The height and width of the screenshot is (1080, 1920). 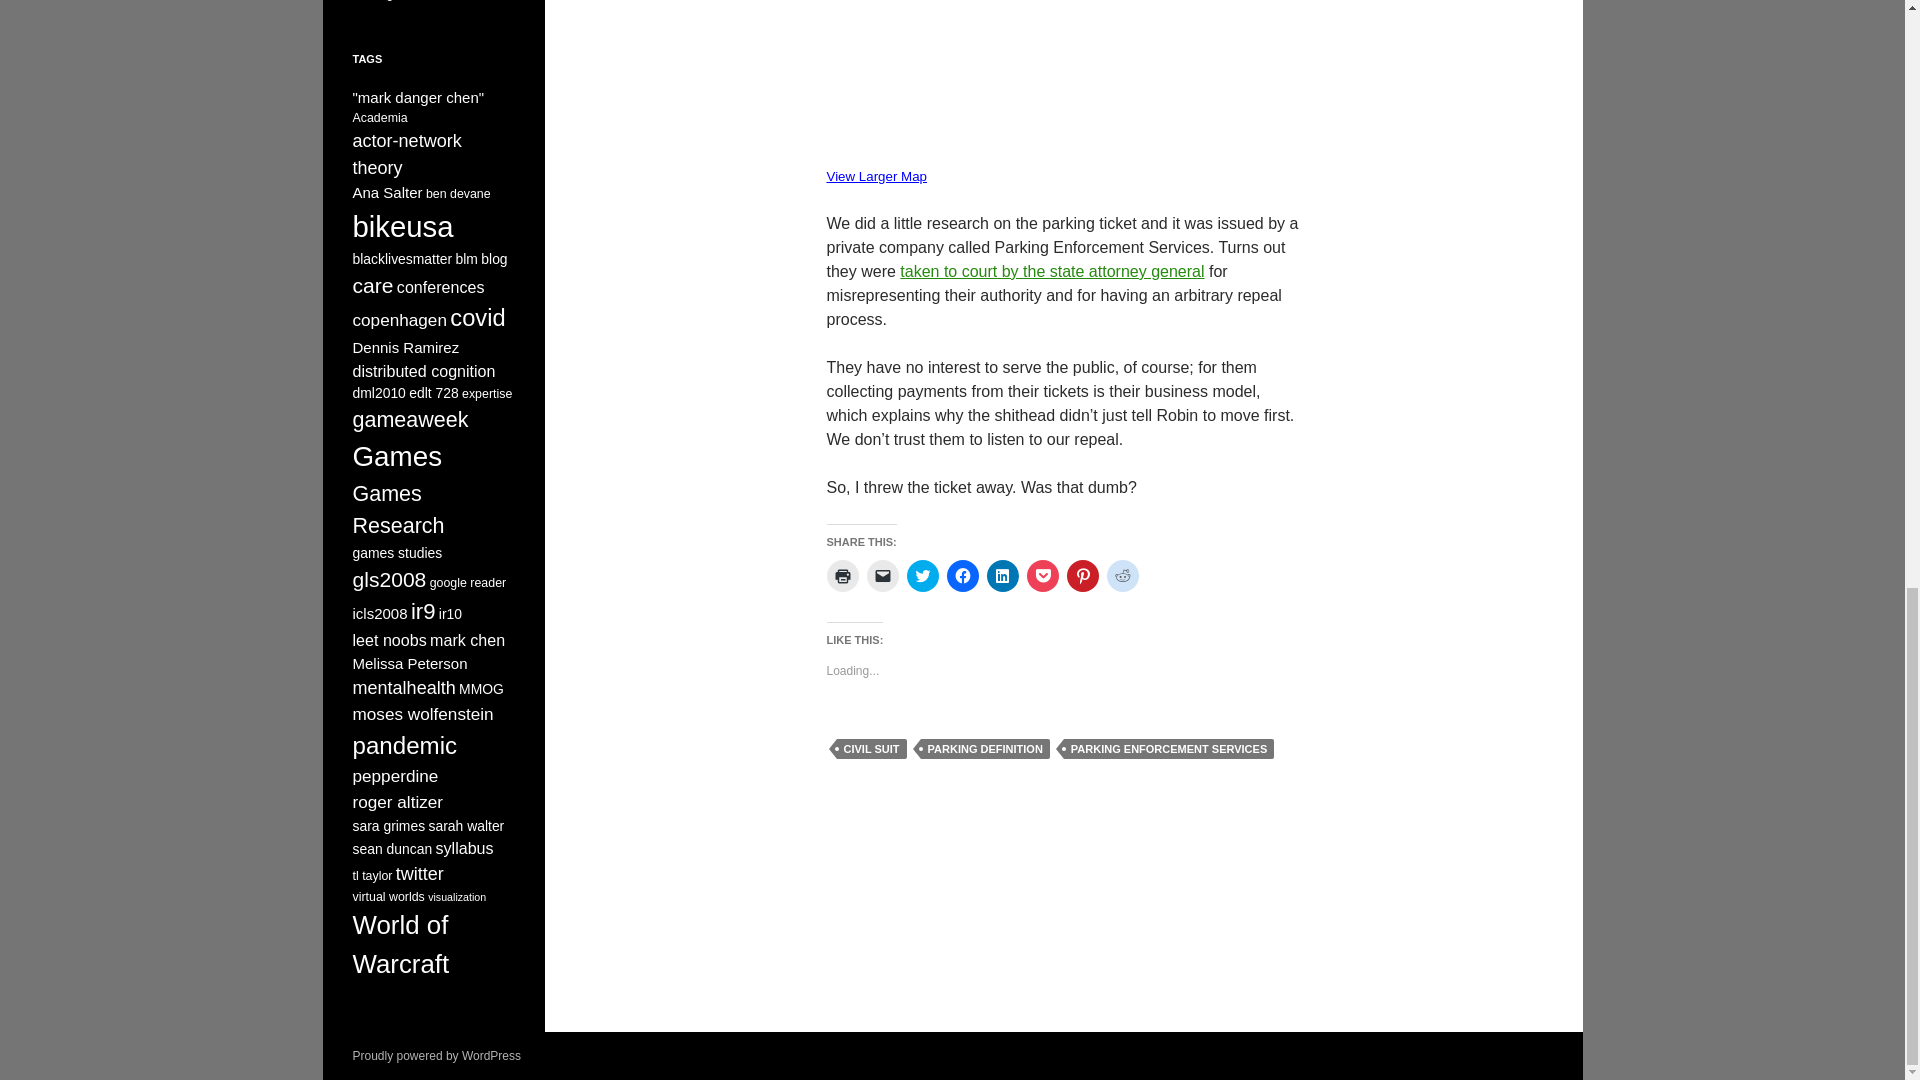 I want to click on taken to court by the state attorney general, so click(x=1052, y=271).